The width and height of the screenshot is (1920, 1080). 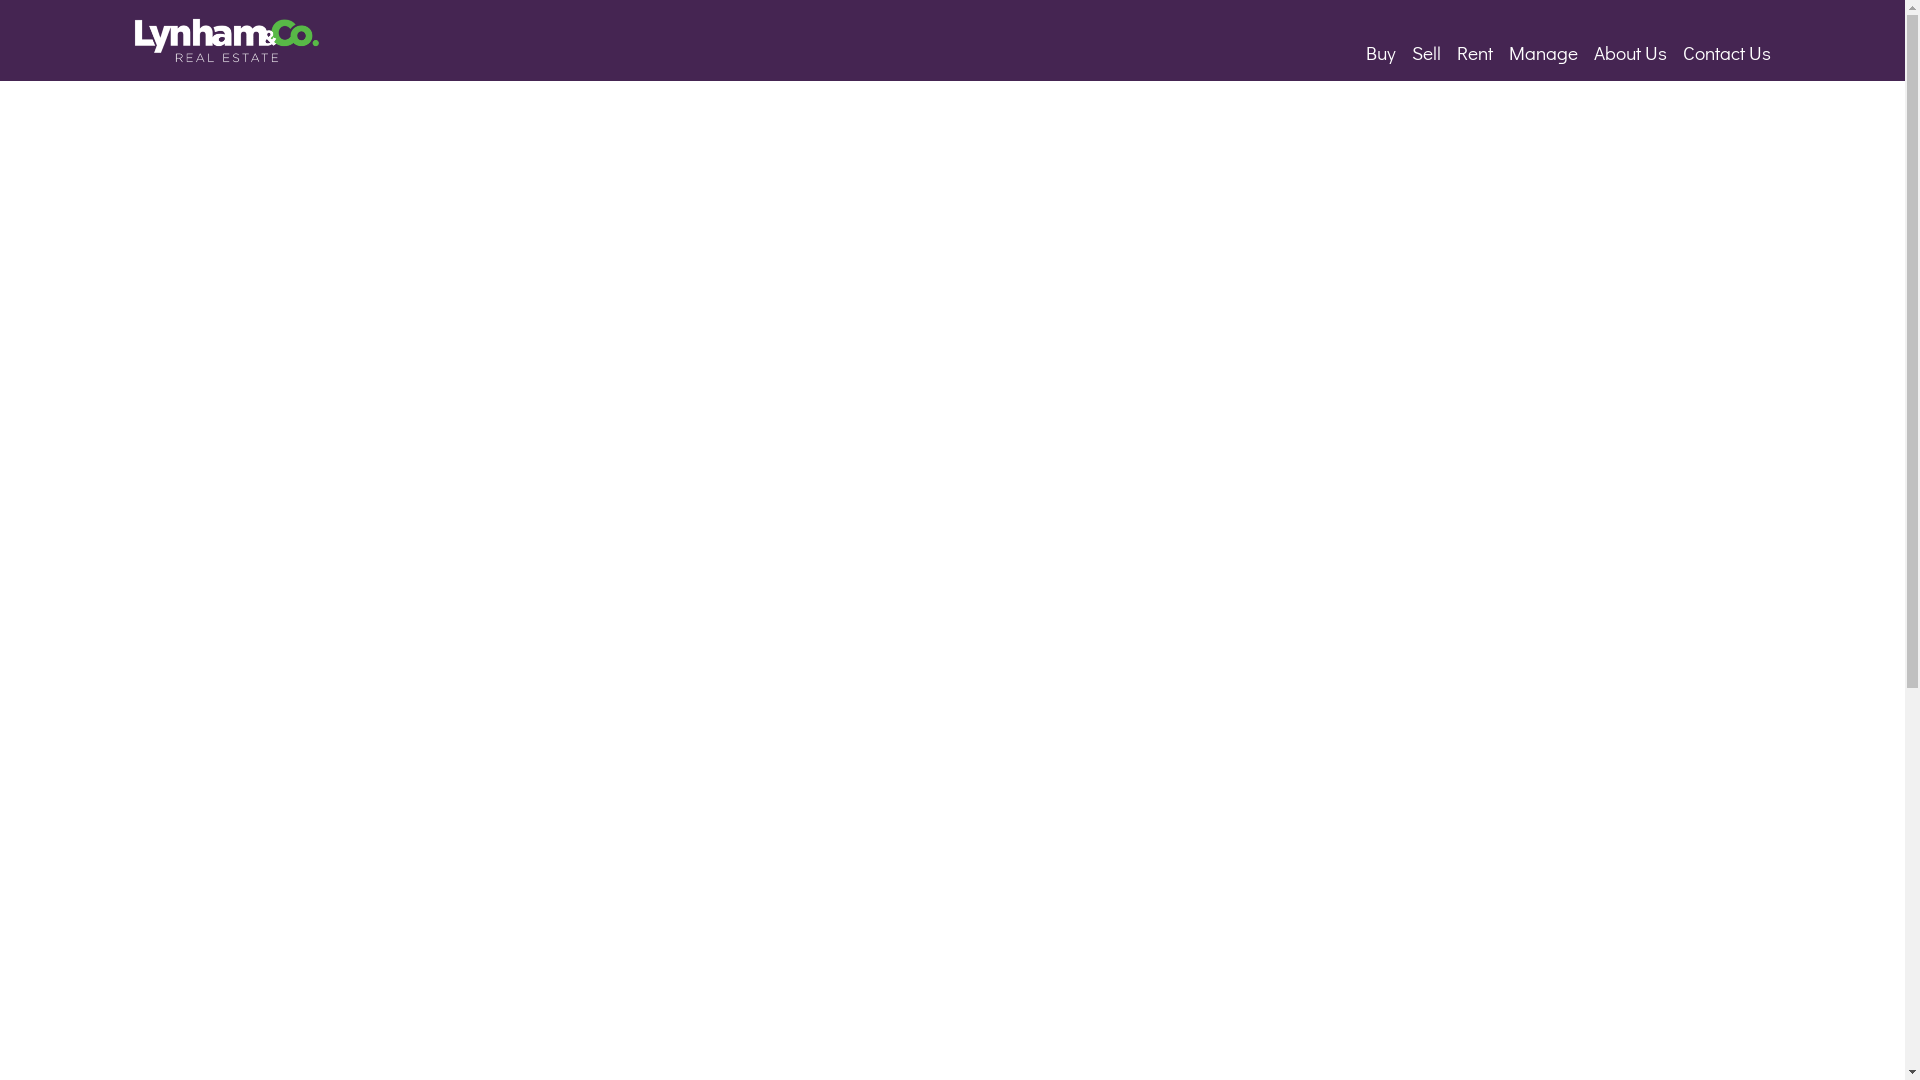 I want to click on Sell, so click(x=1426, y=52).